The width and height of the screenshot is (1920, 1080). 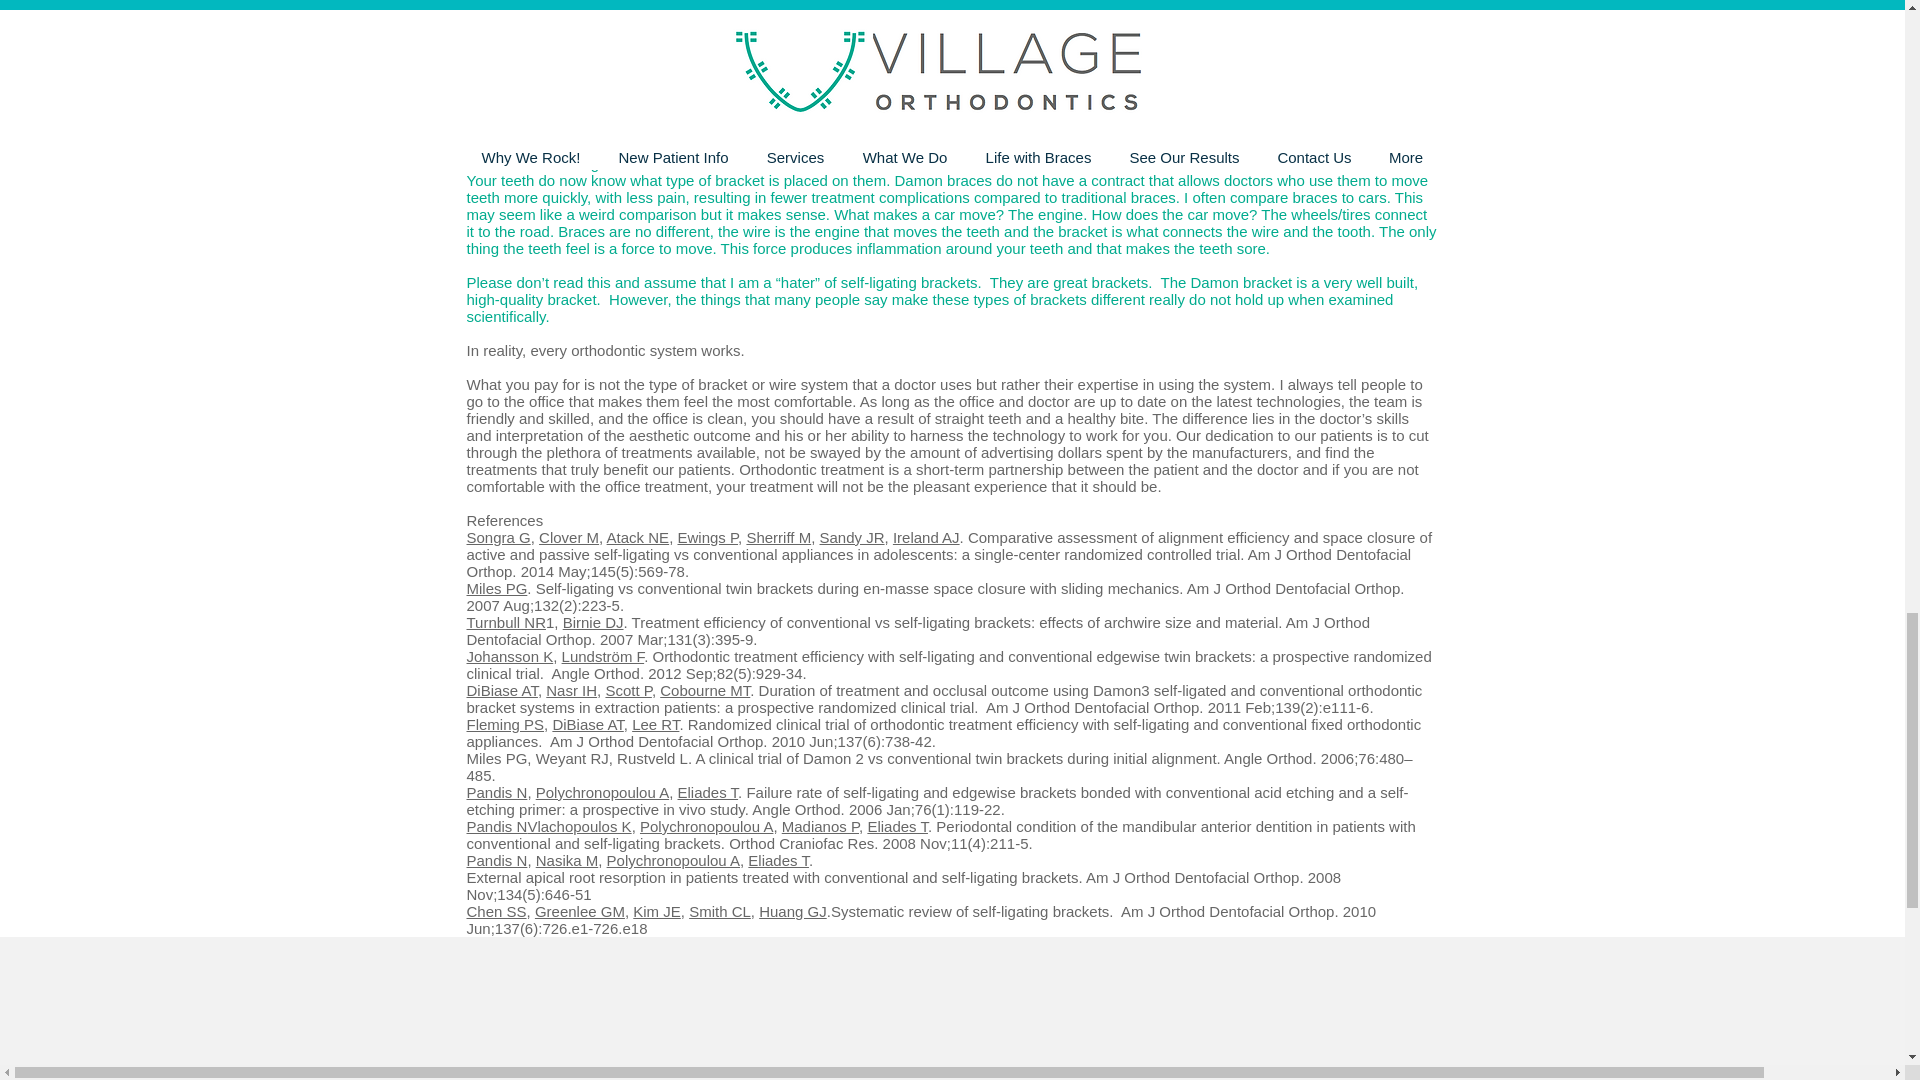 I want to click on Ewings P, so click(x=707, y=538).